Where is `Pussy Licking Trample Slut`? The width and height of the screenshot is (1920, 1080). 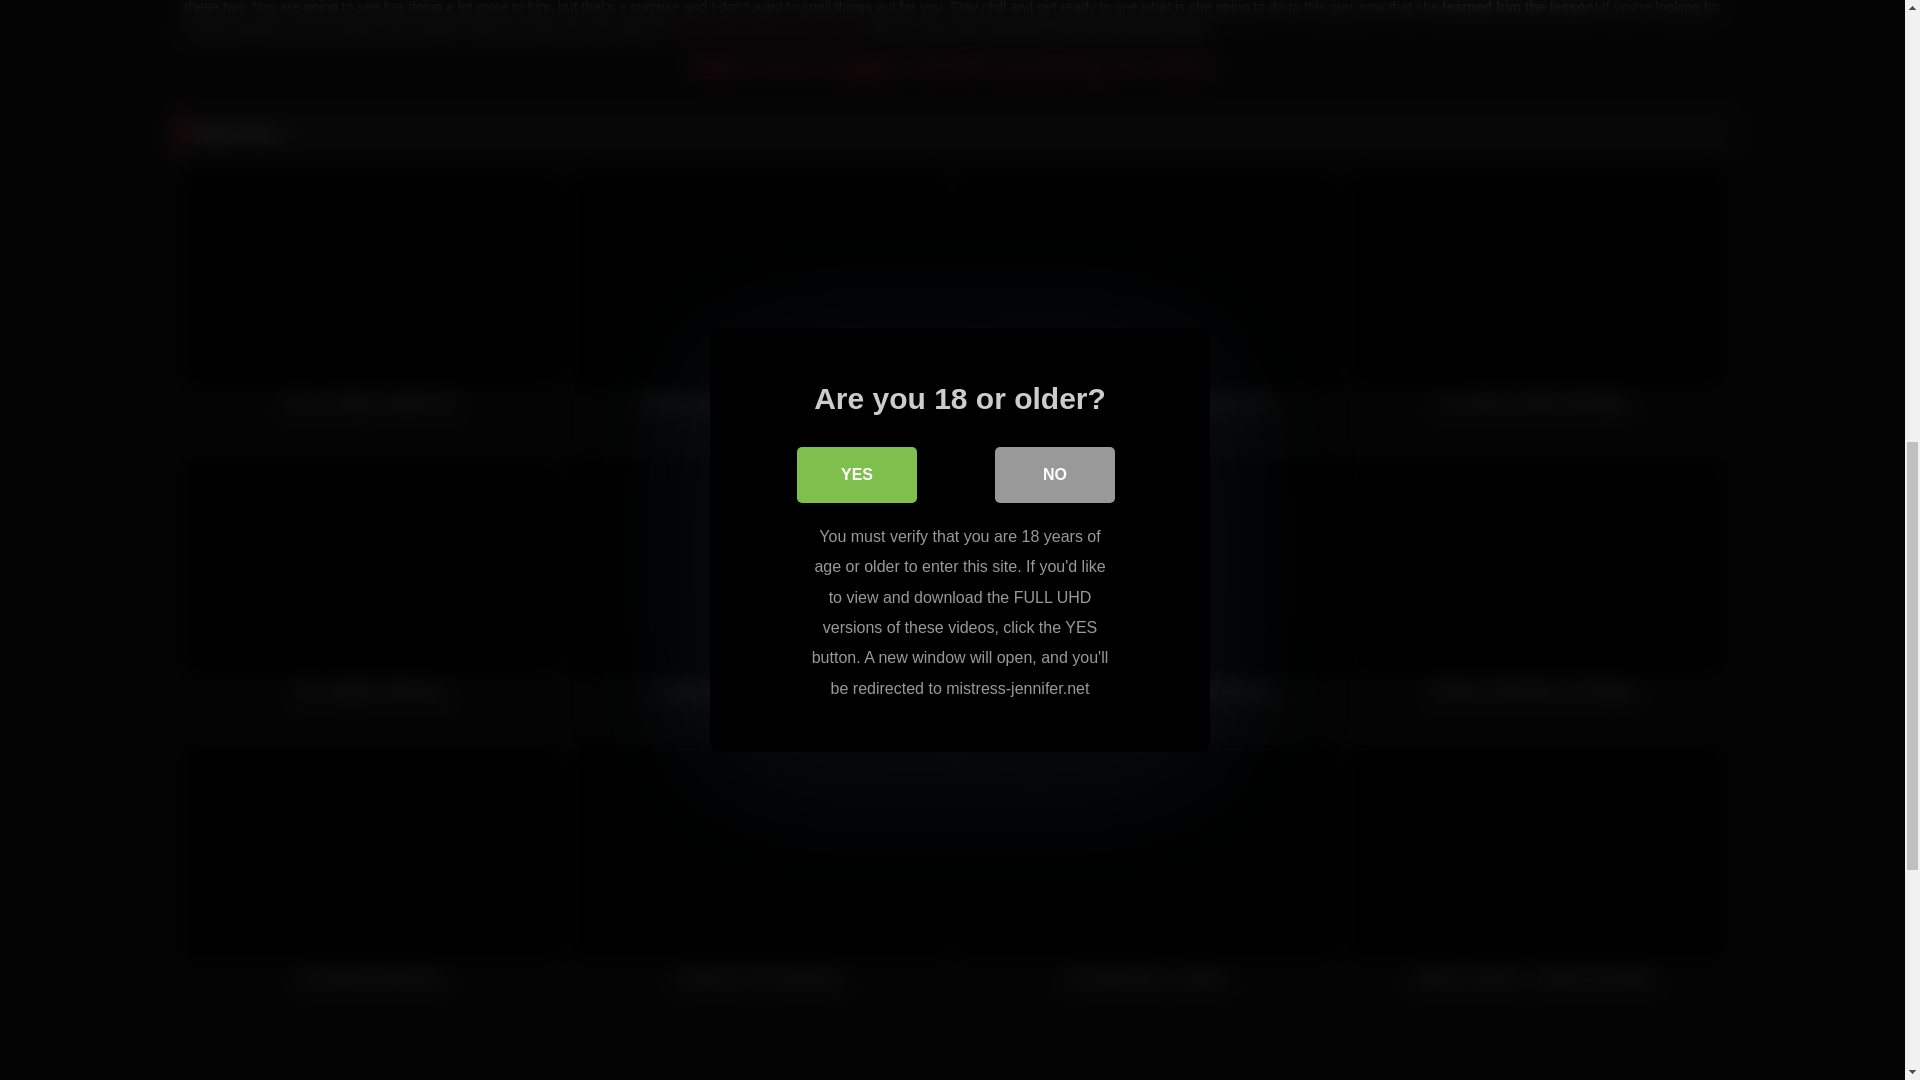 Pussy Licking Trample Slut is located at coordinates (371, 304).